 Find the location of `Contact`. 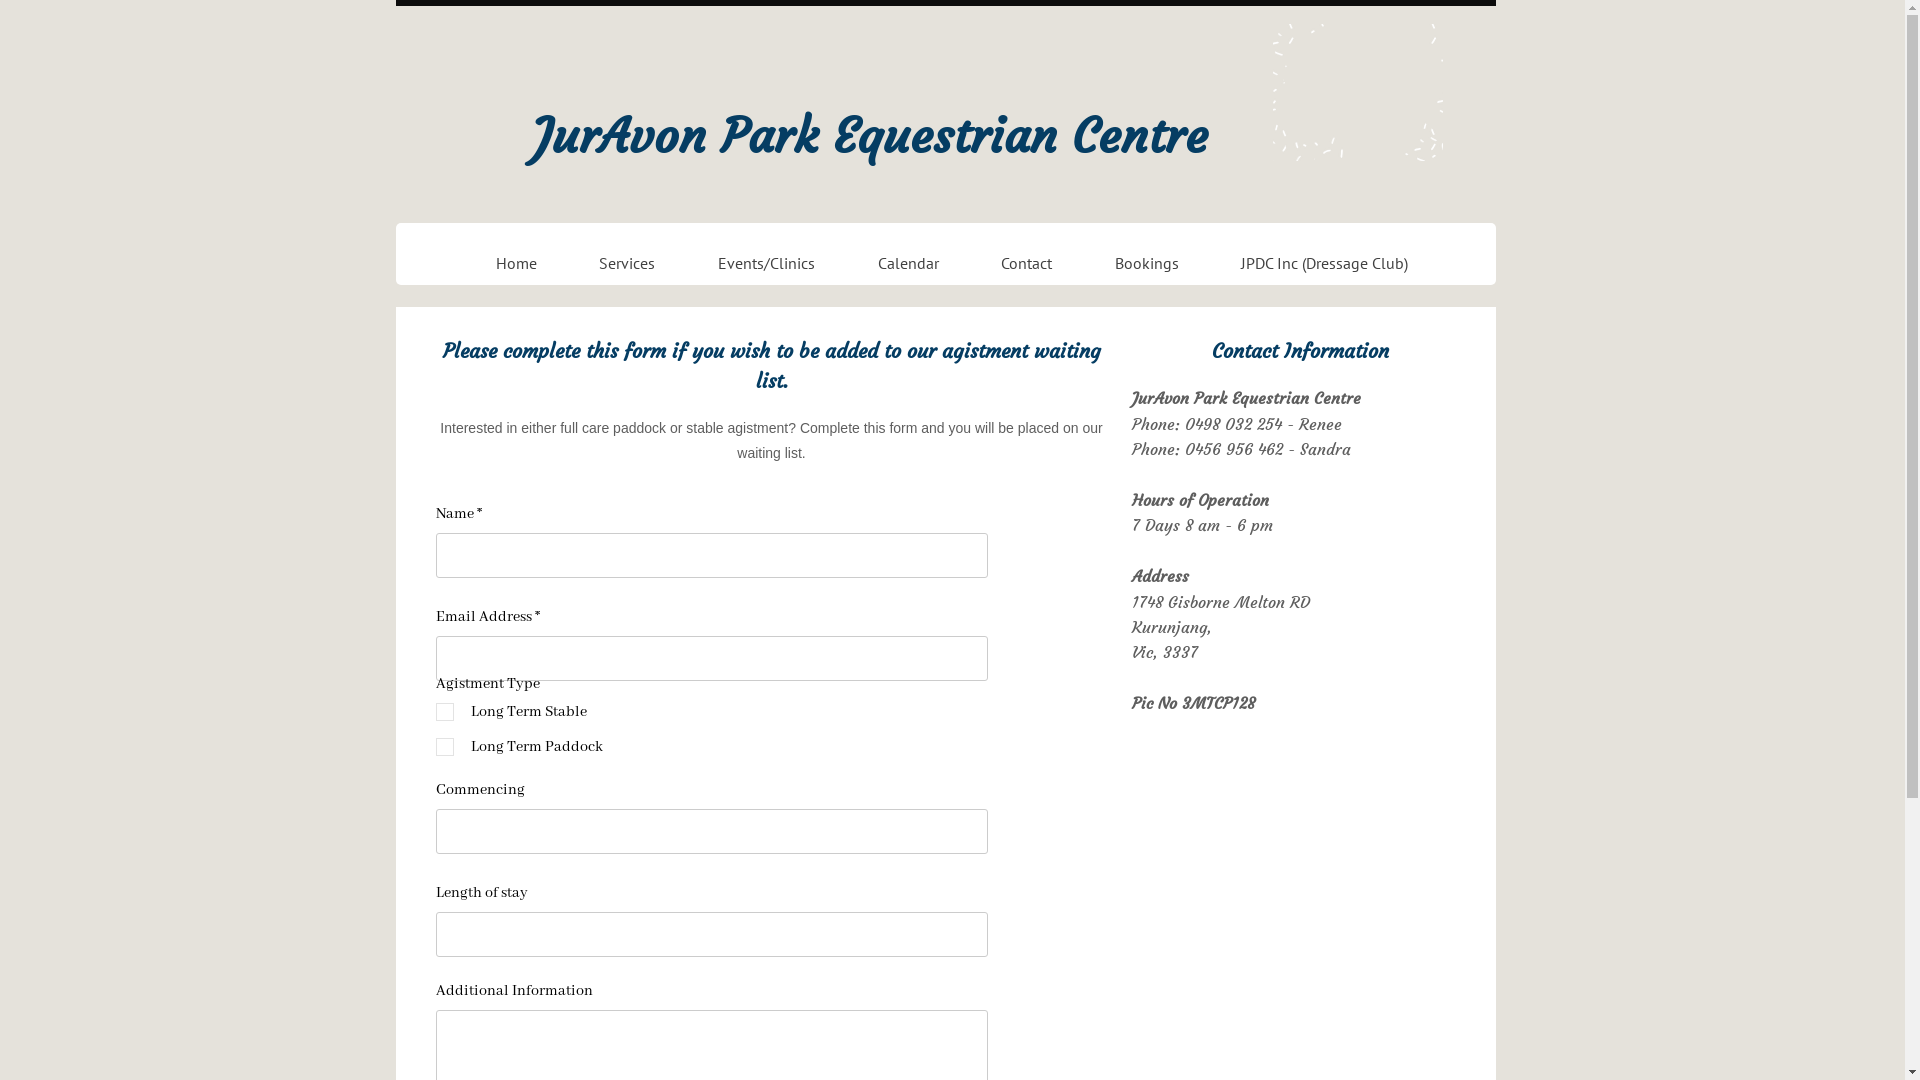

Contact is located at coordinates (1027, 263).